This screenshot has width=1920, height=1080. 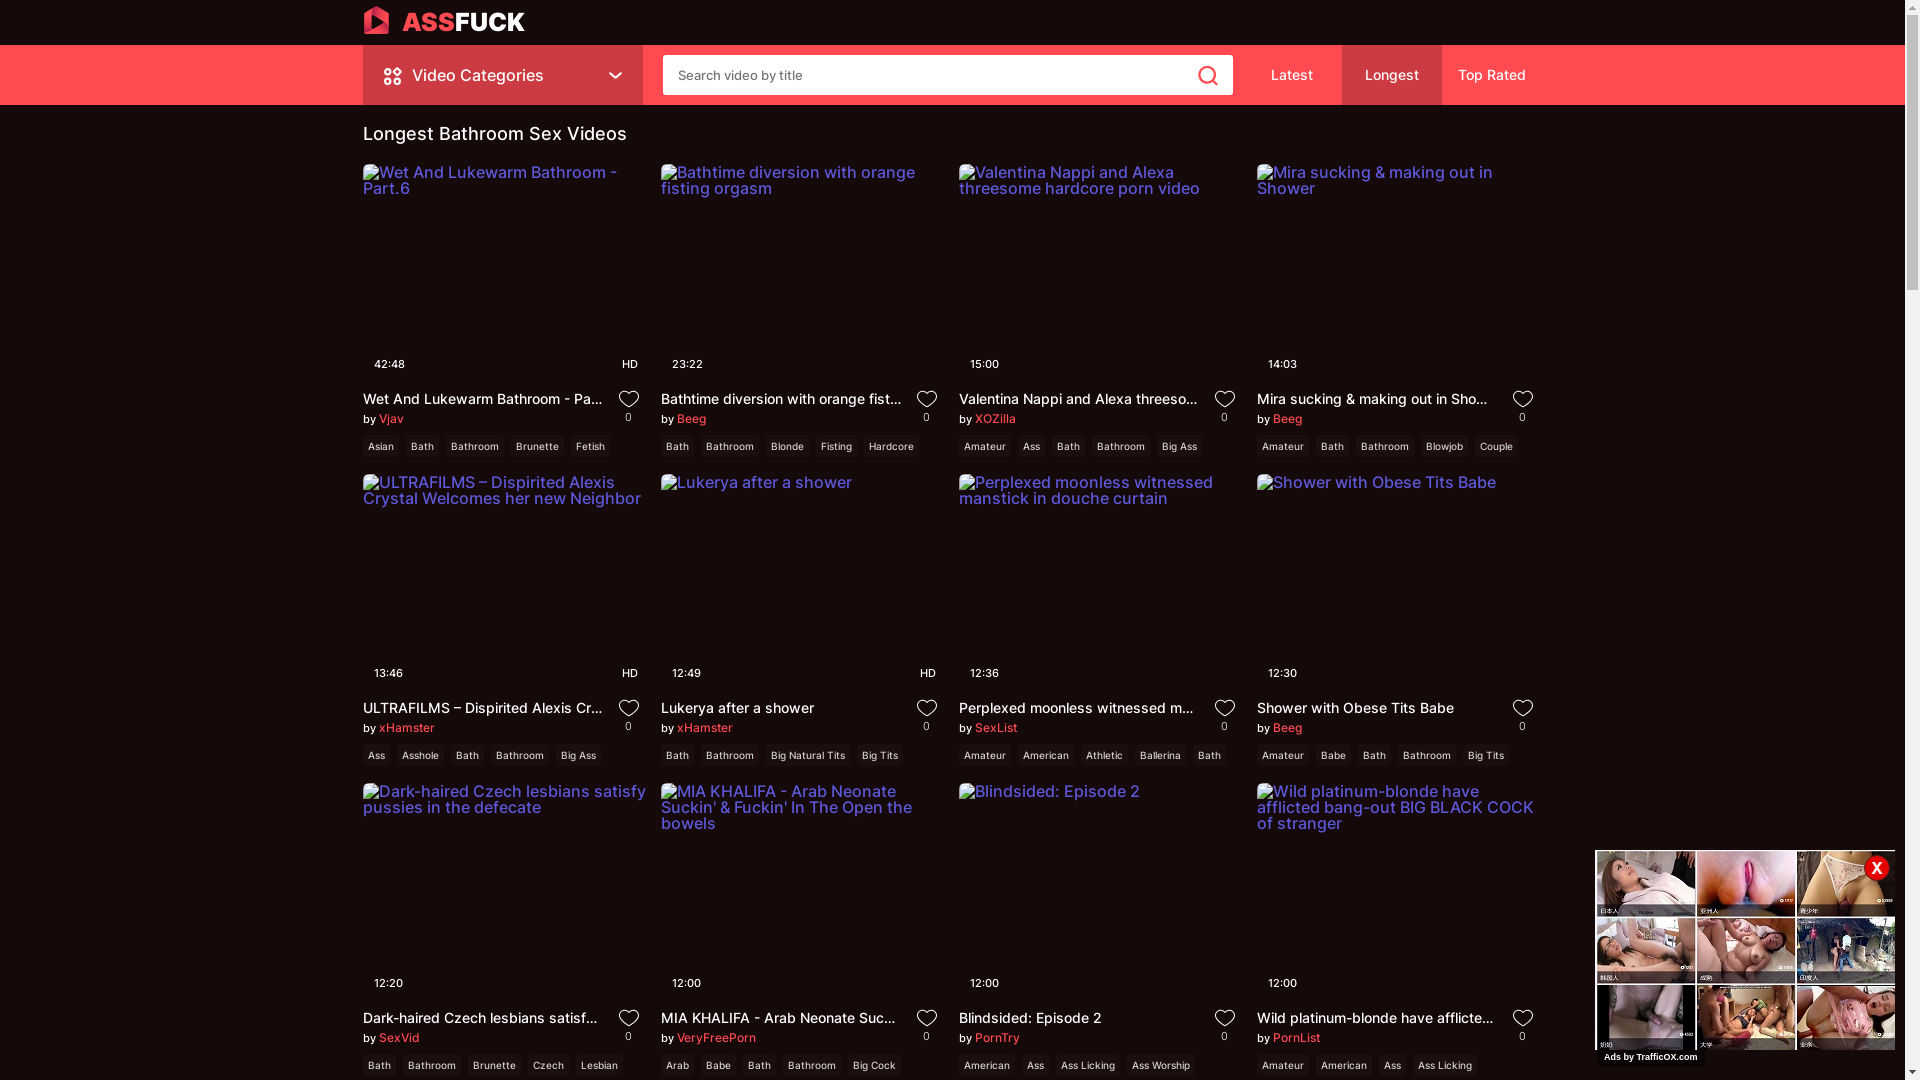 I want to click on Bathroom, so click(x=1121, y=445).